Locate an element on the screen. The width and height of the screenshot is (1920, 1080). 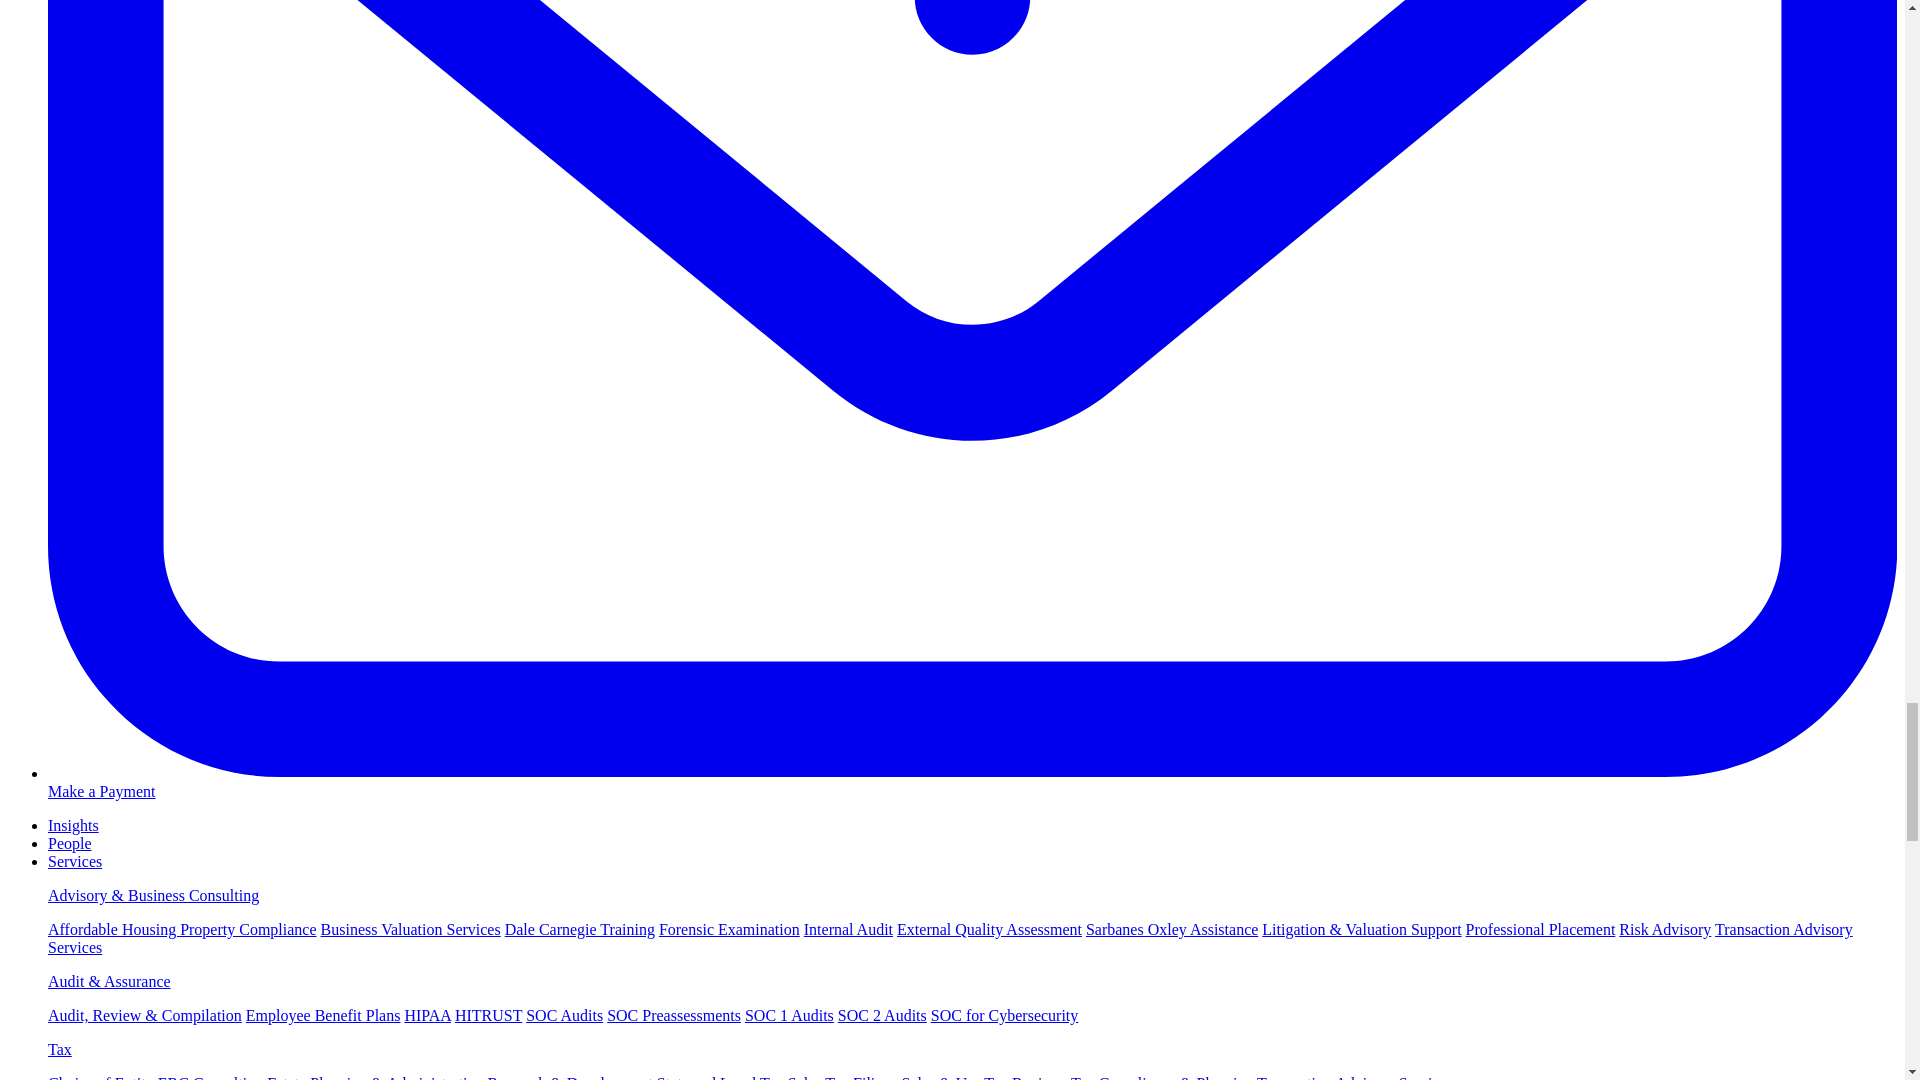
Transaction Advisory Services is located at coordinates (950, 938).